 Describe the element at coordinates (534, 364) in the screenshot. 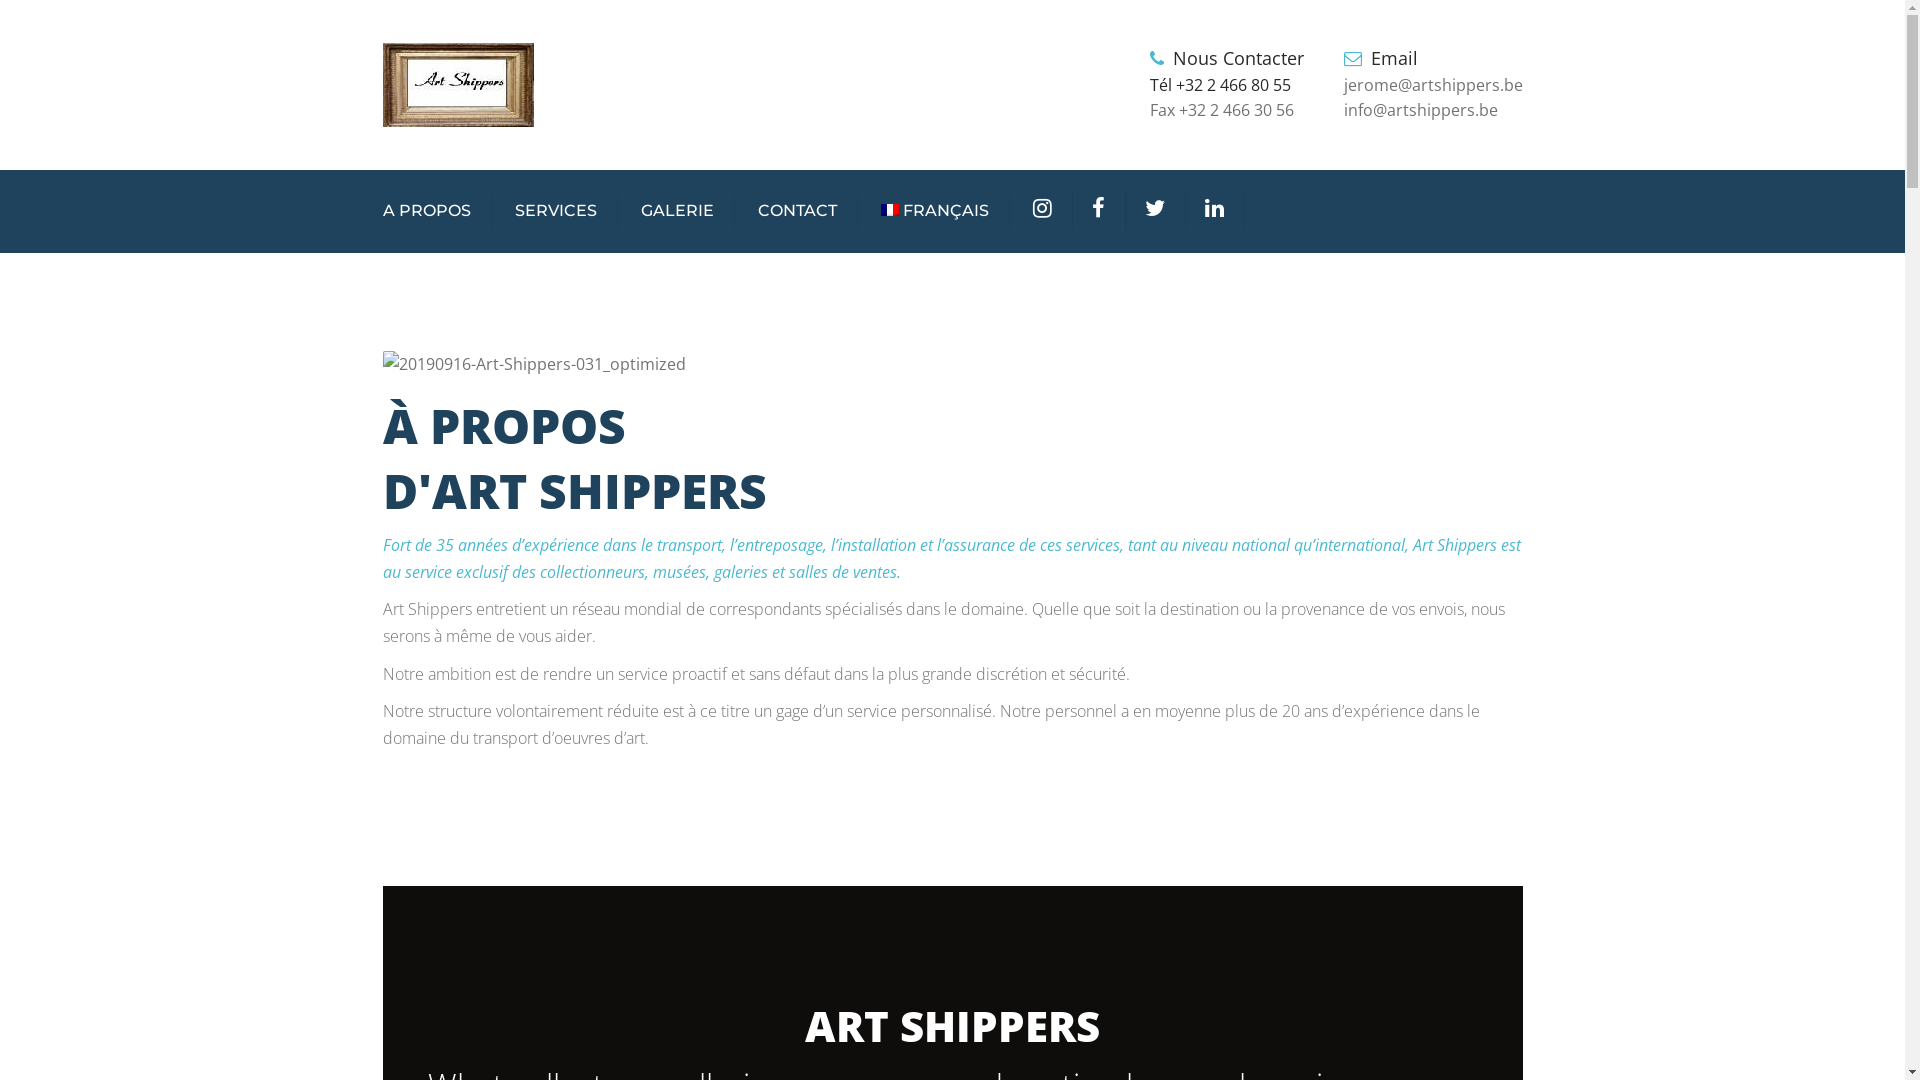

I see `20190916-Art-Shippers-031_optimized` at that location.